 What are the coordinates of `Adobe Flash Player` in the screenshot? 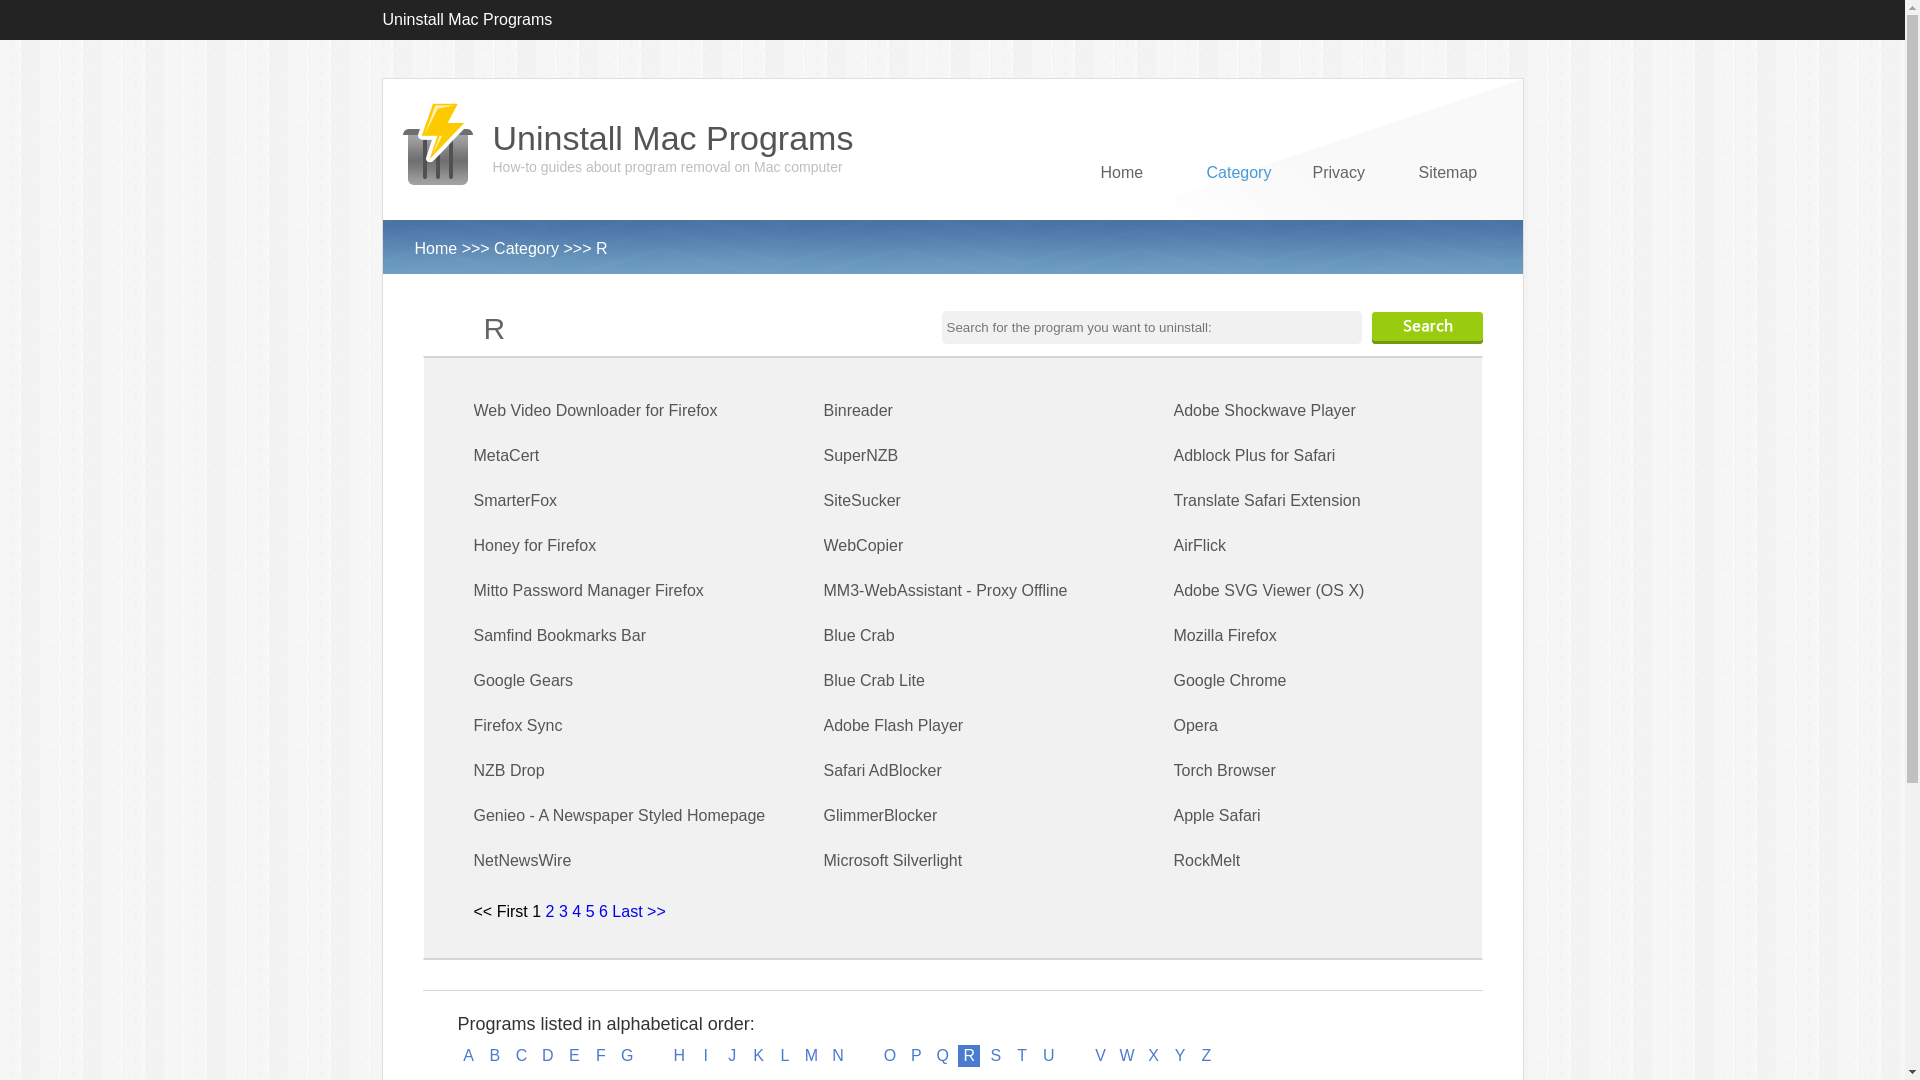 It's located at (894, 726).